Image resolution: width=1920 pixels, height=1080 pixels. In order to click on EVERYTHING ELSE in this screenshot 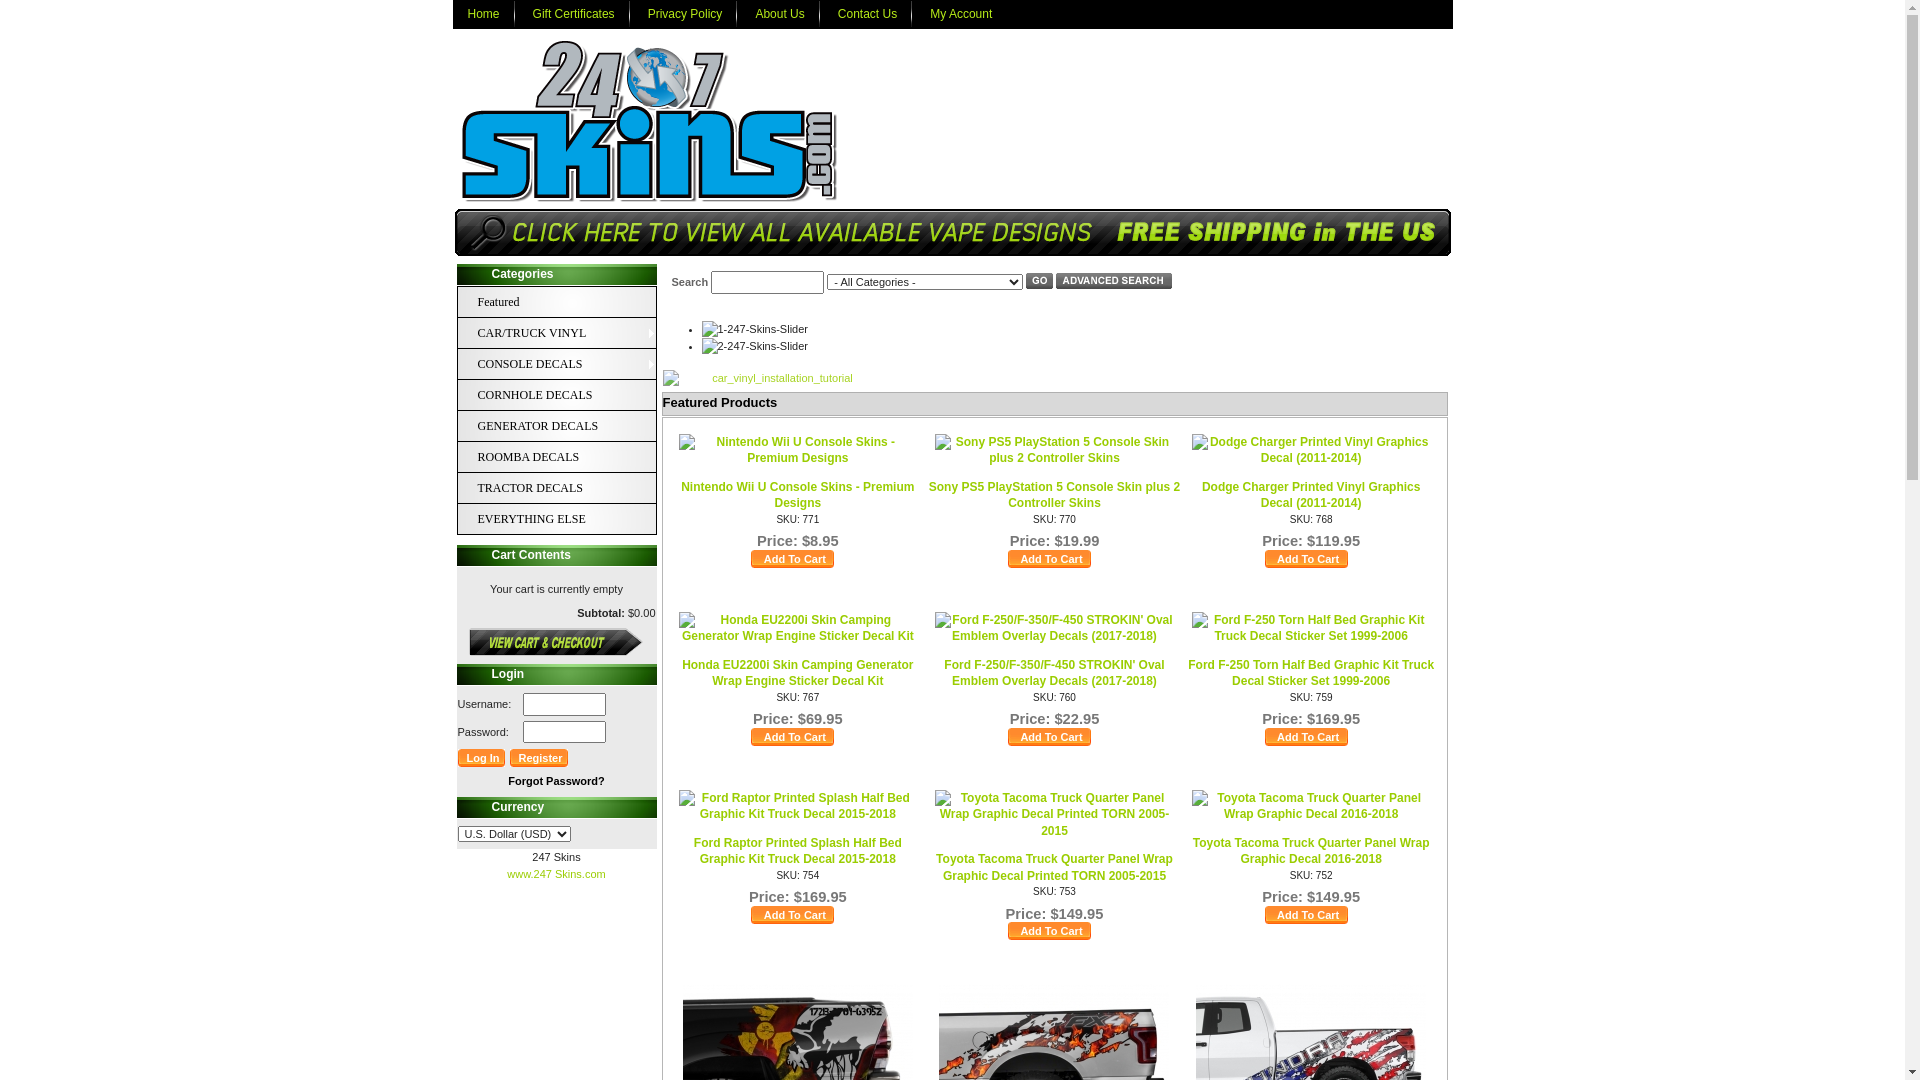, I will do `click(547, 519)`.